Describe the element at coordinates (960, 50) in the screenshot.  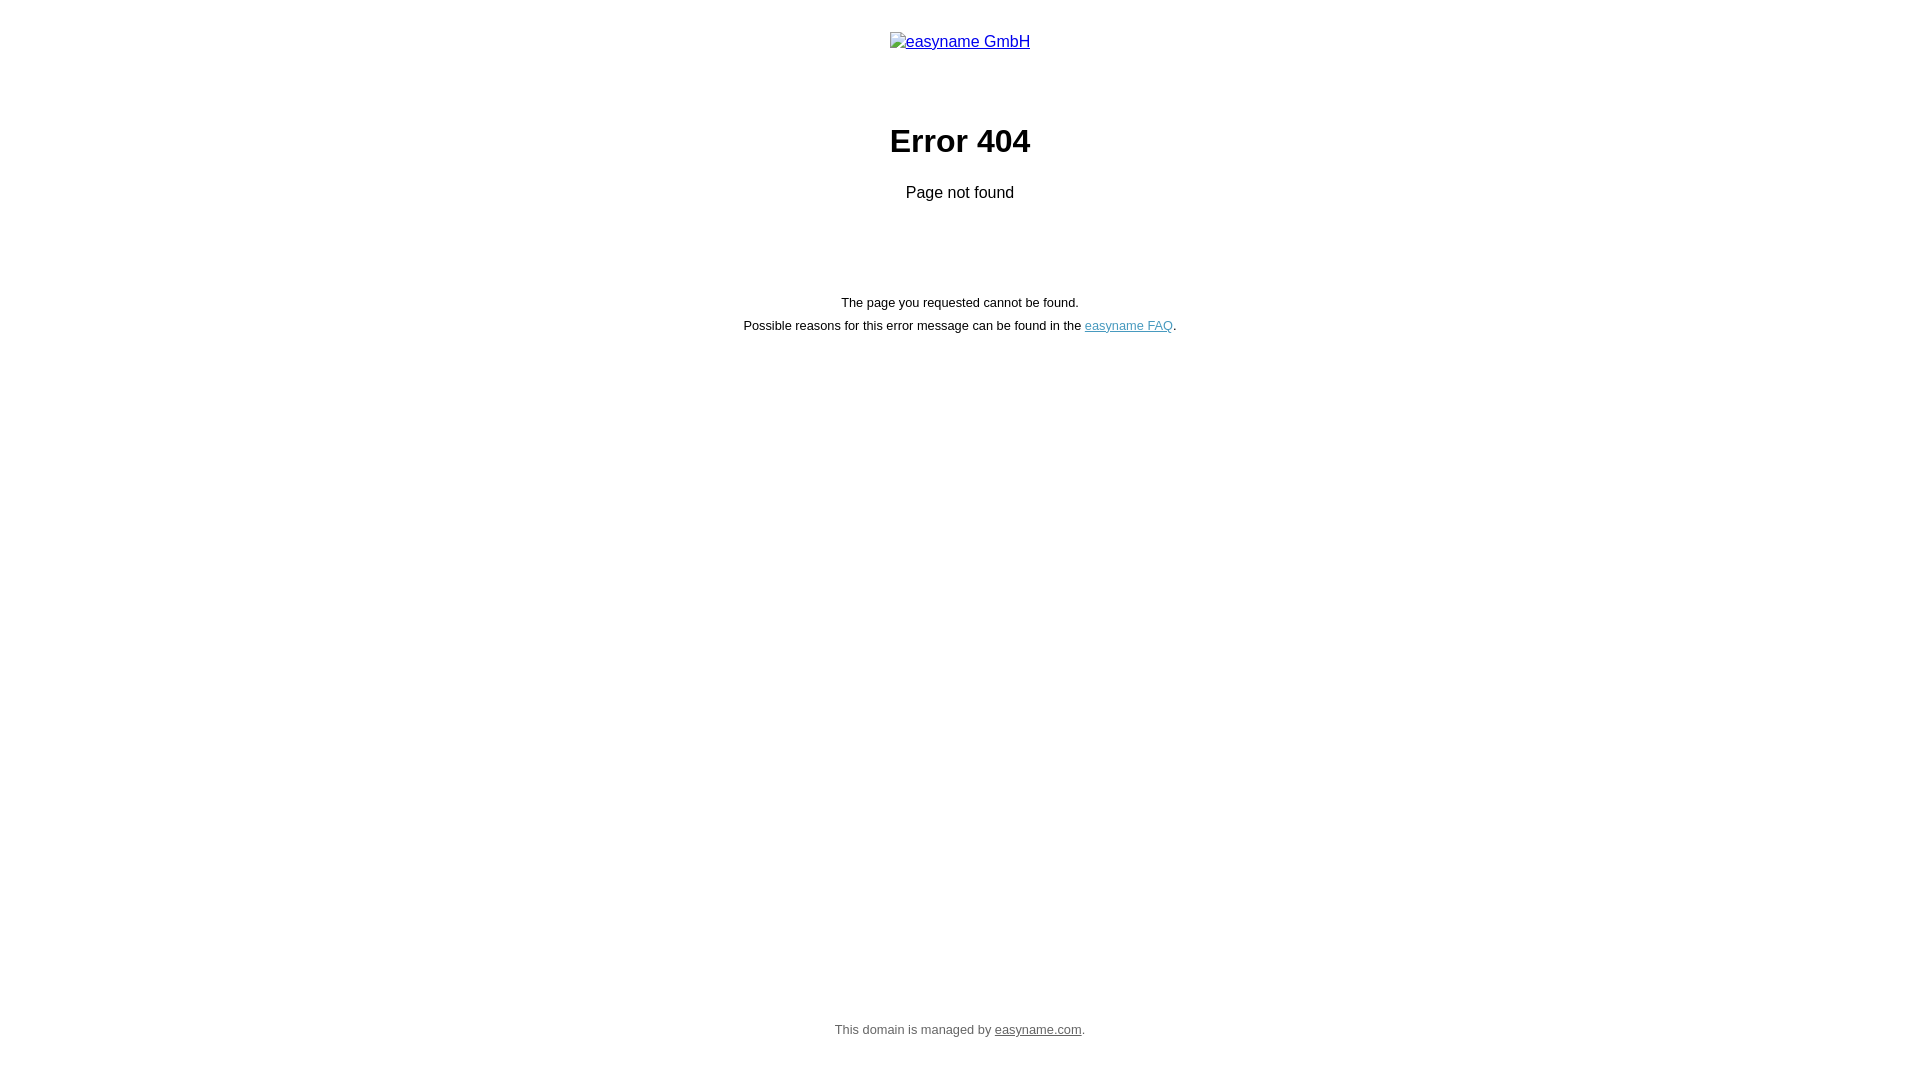
I see `easyname GmbH` at that location.